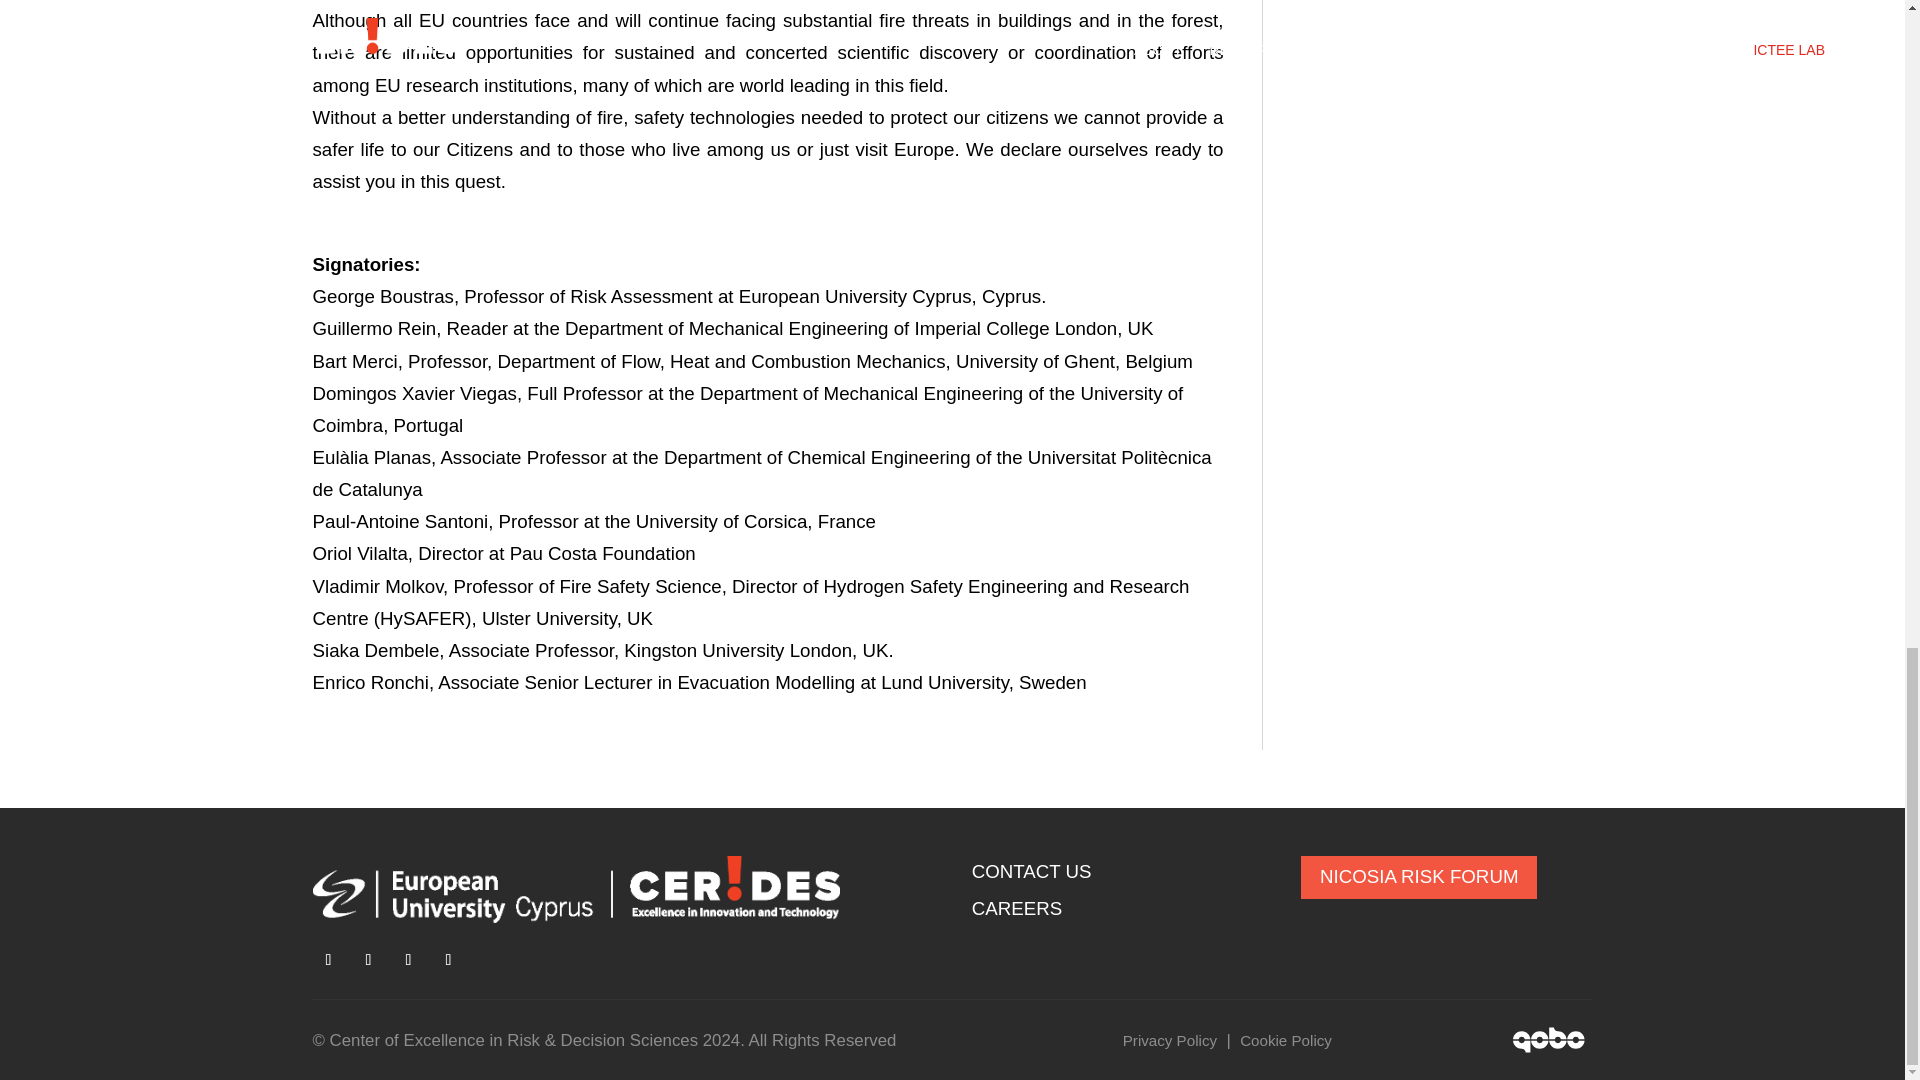 The image size is (1920, 1080). Describe the element at coordinates (1016, 908) in the screenshot. I see `CAREERS` at that location.